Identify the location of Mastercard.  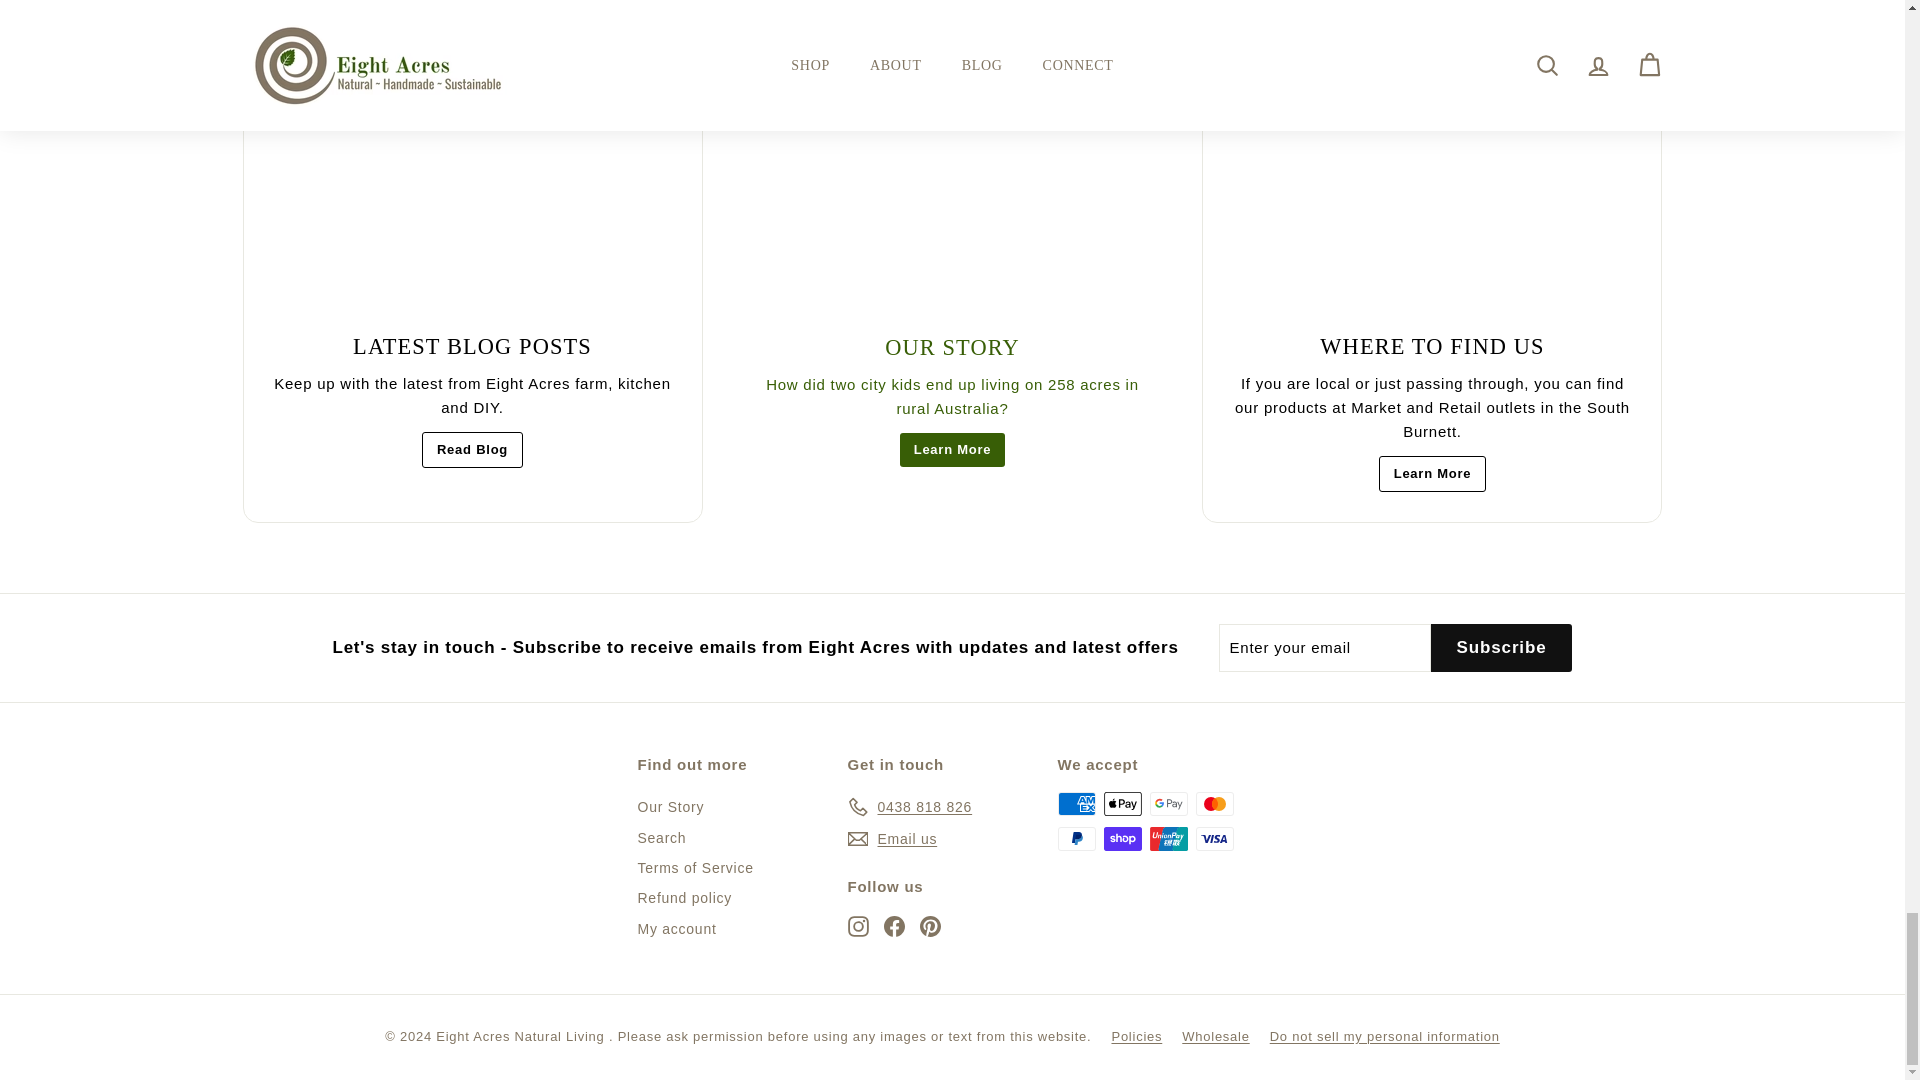
(1215, 804).